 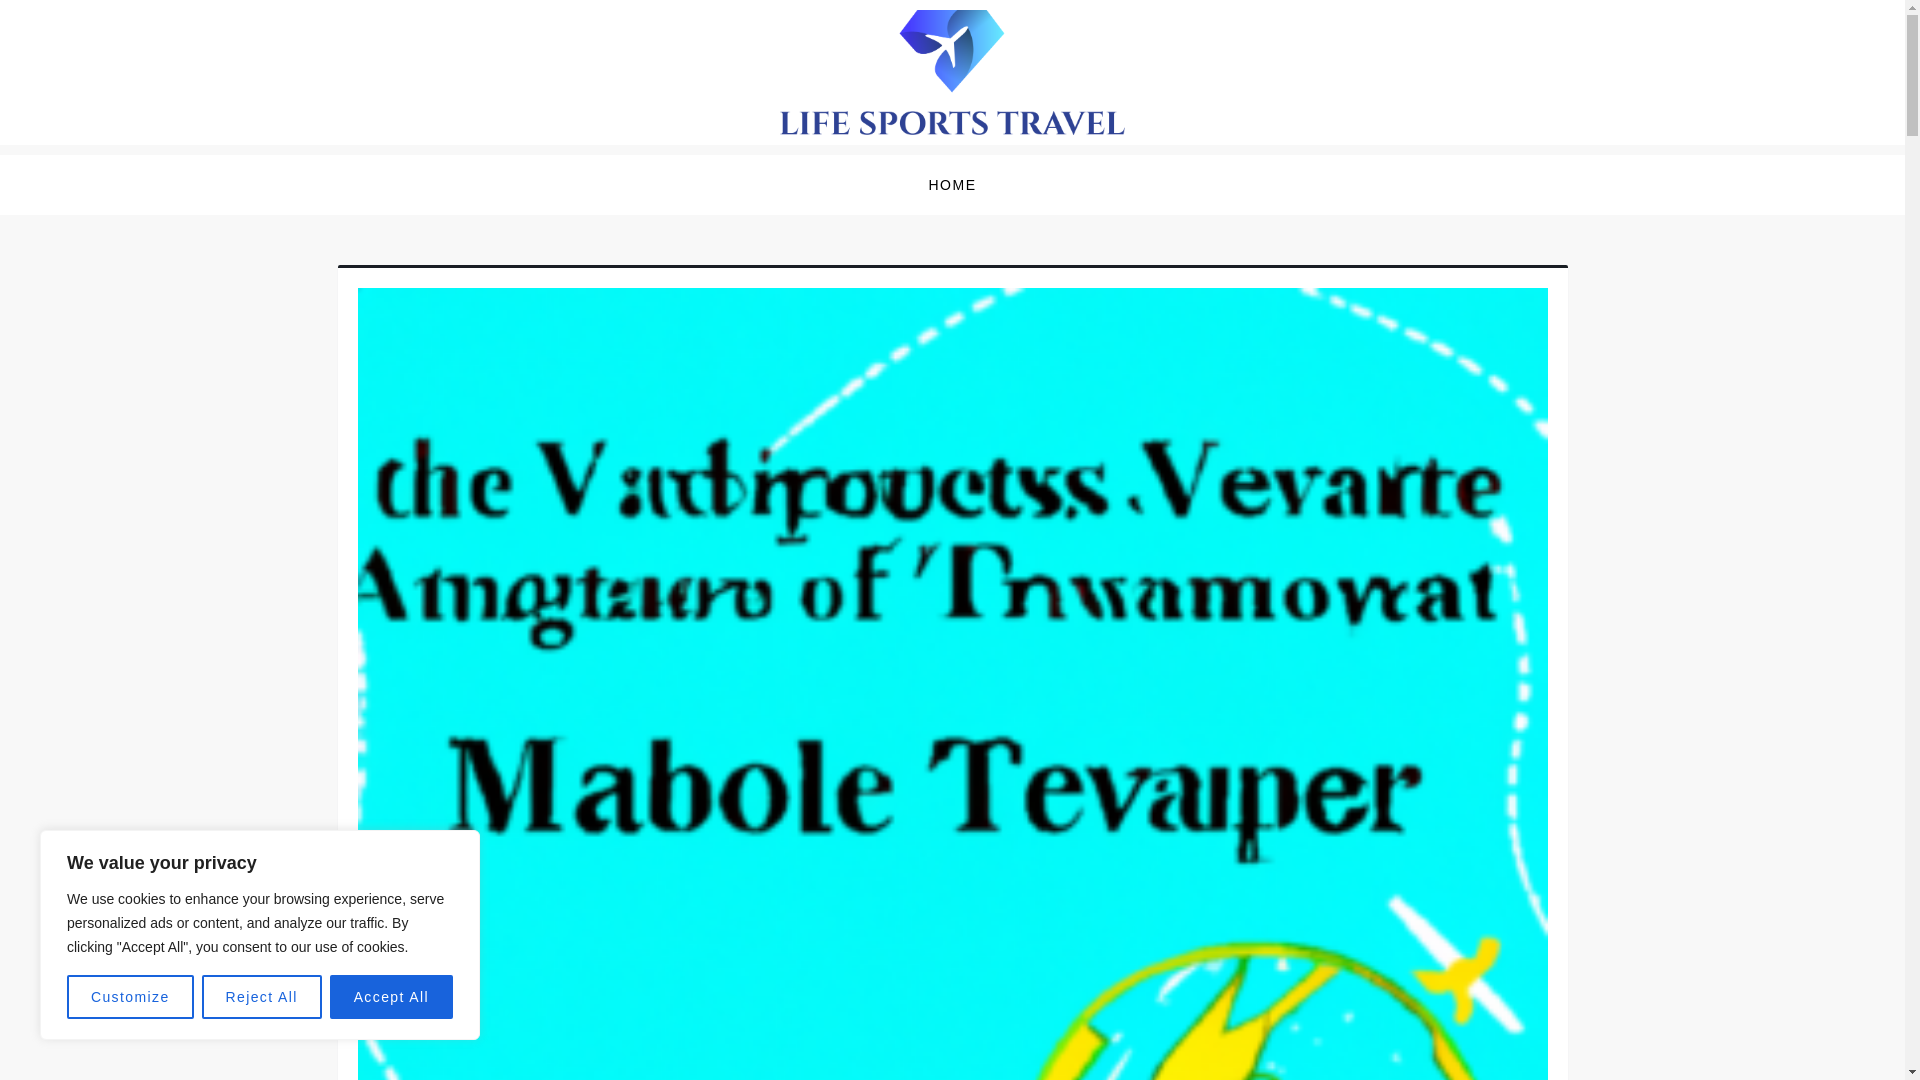 I want to click on Reject All, so click(x=262, y=997).